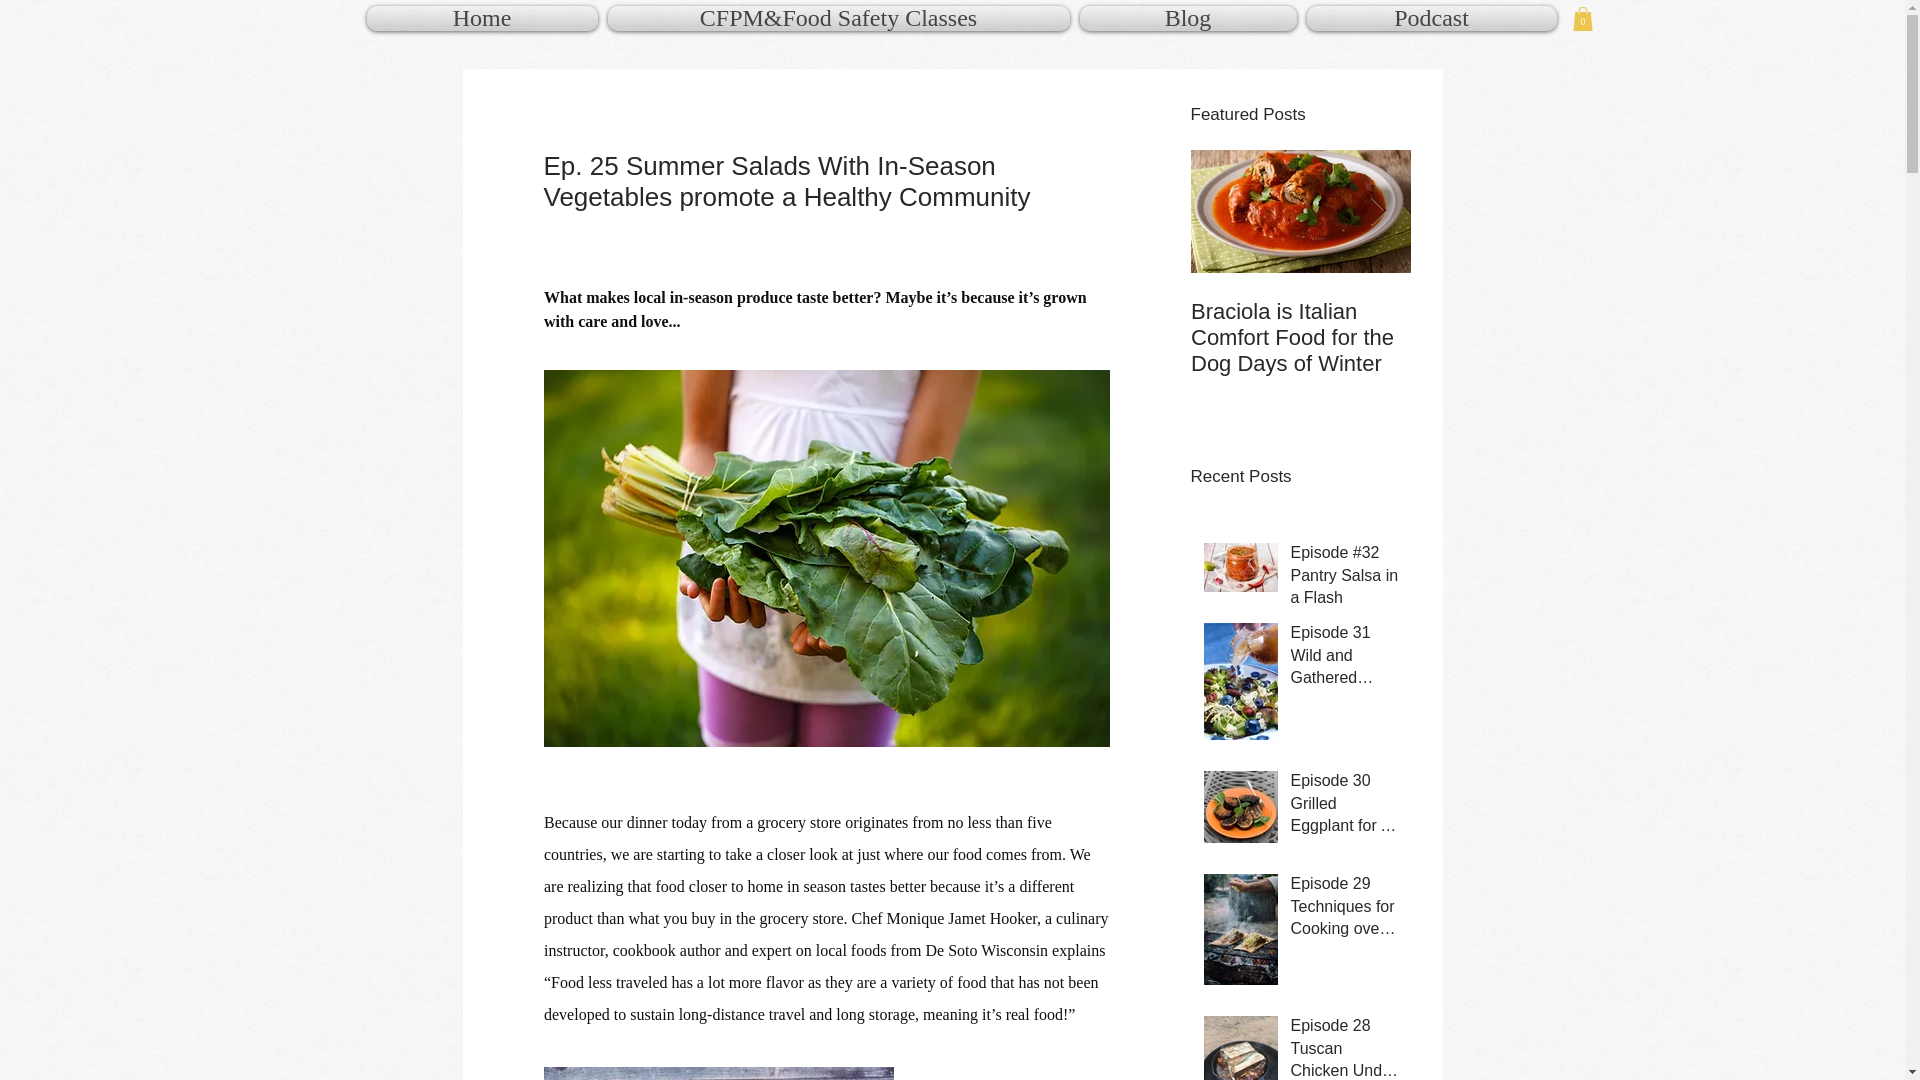 The width and height of the screenshot is (1920, 1080). Describe the element at coordinates (1344, 807) in the screenshot. I see `Episode 30 Grilled Eggplant for A Flexitarian Feast` at that location.